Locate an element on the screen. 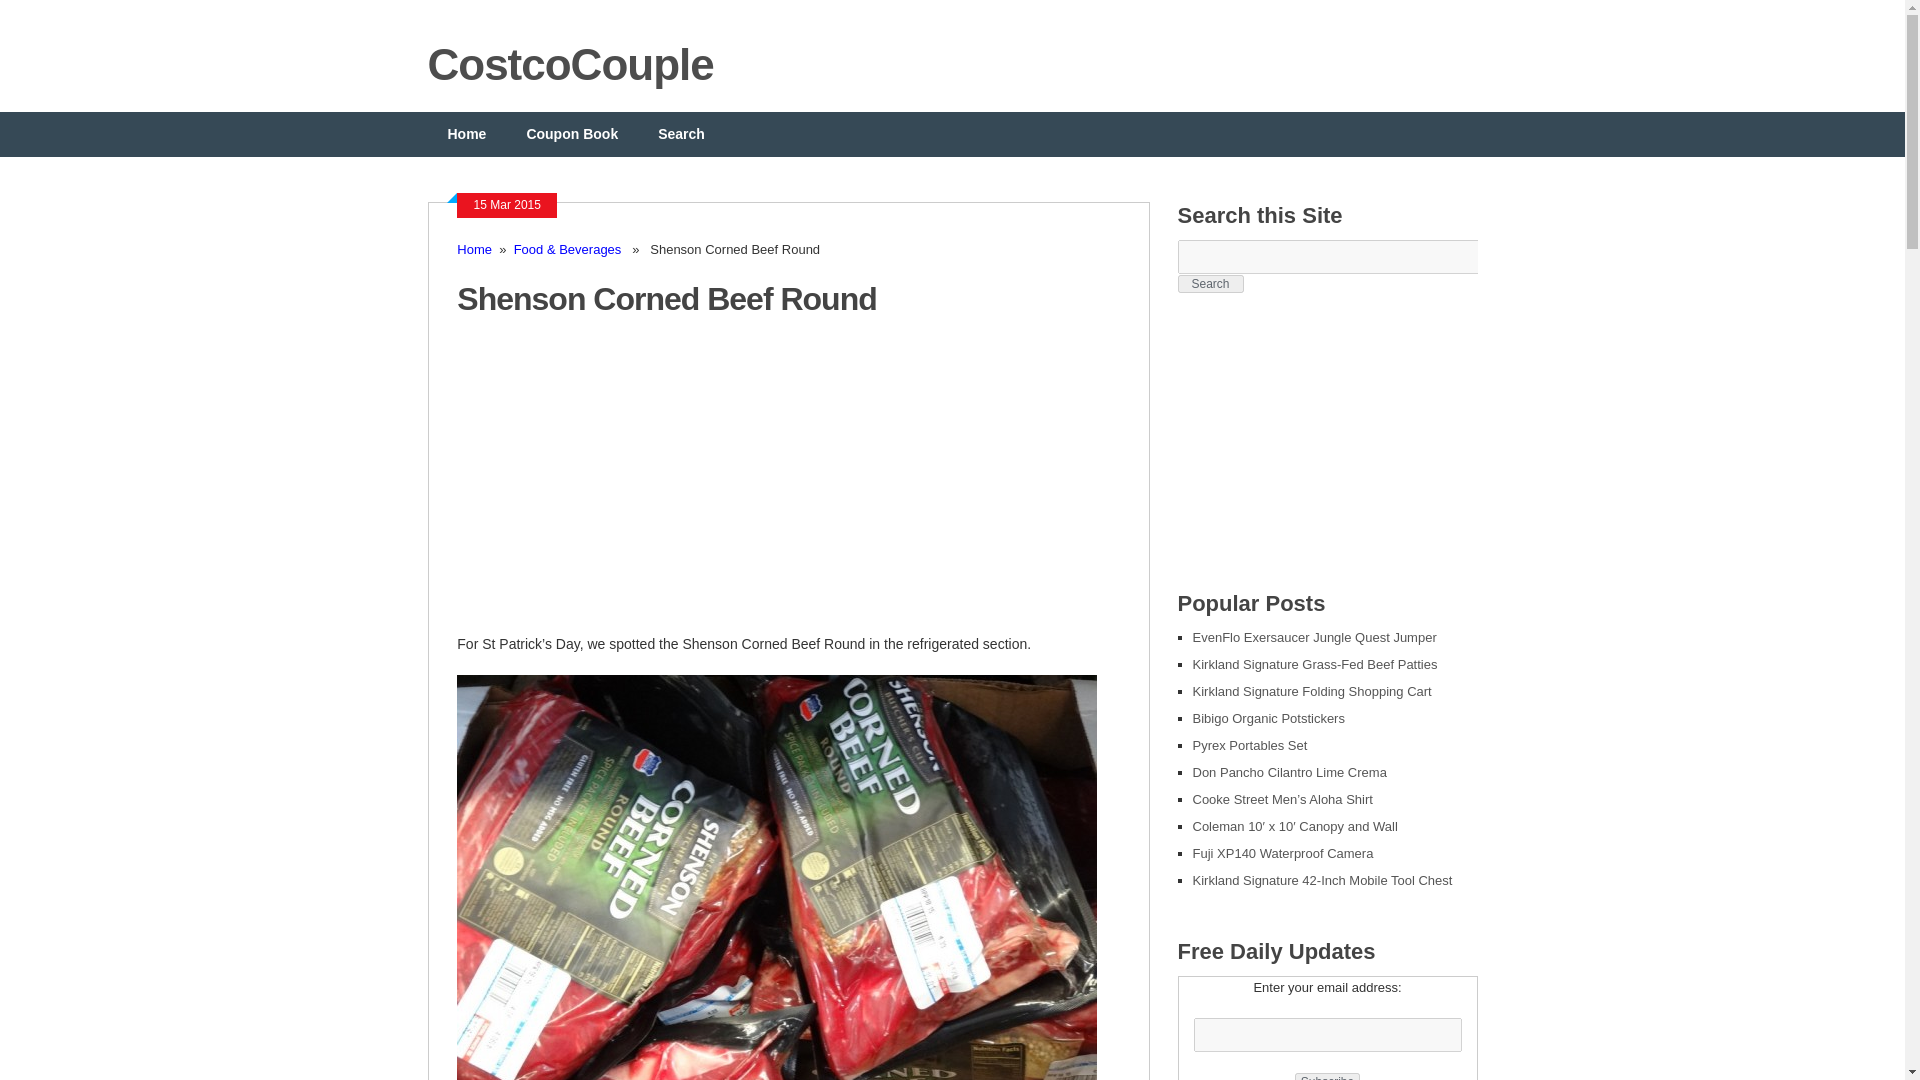 This screenshot has height=1080, width=1920. Search is located at coordinates (1211, 284).